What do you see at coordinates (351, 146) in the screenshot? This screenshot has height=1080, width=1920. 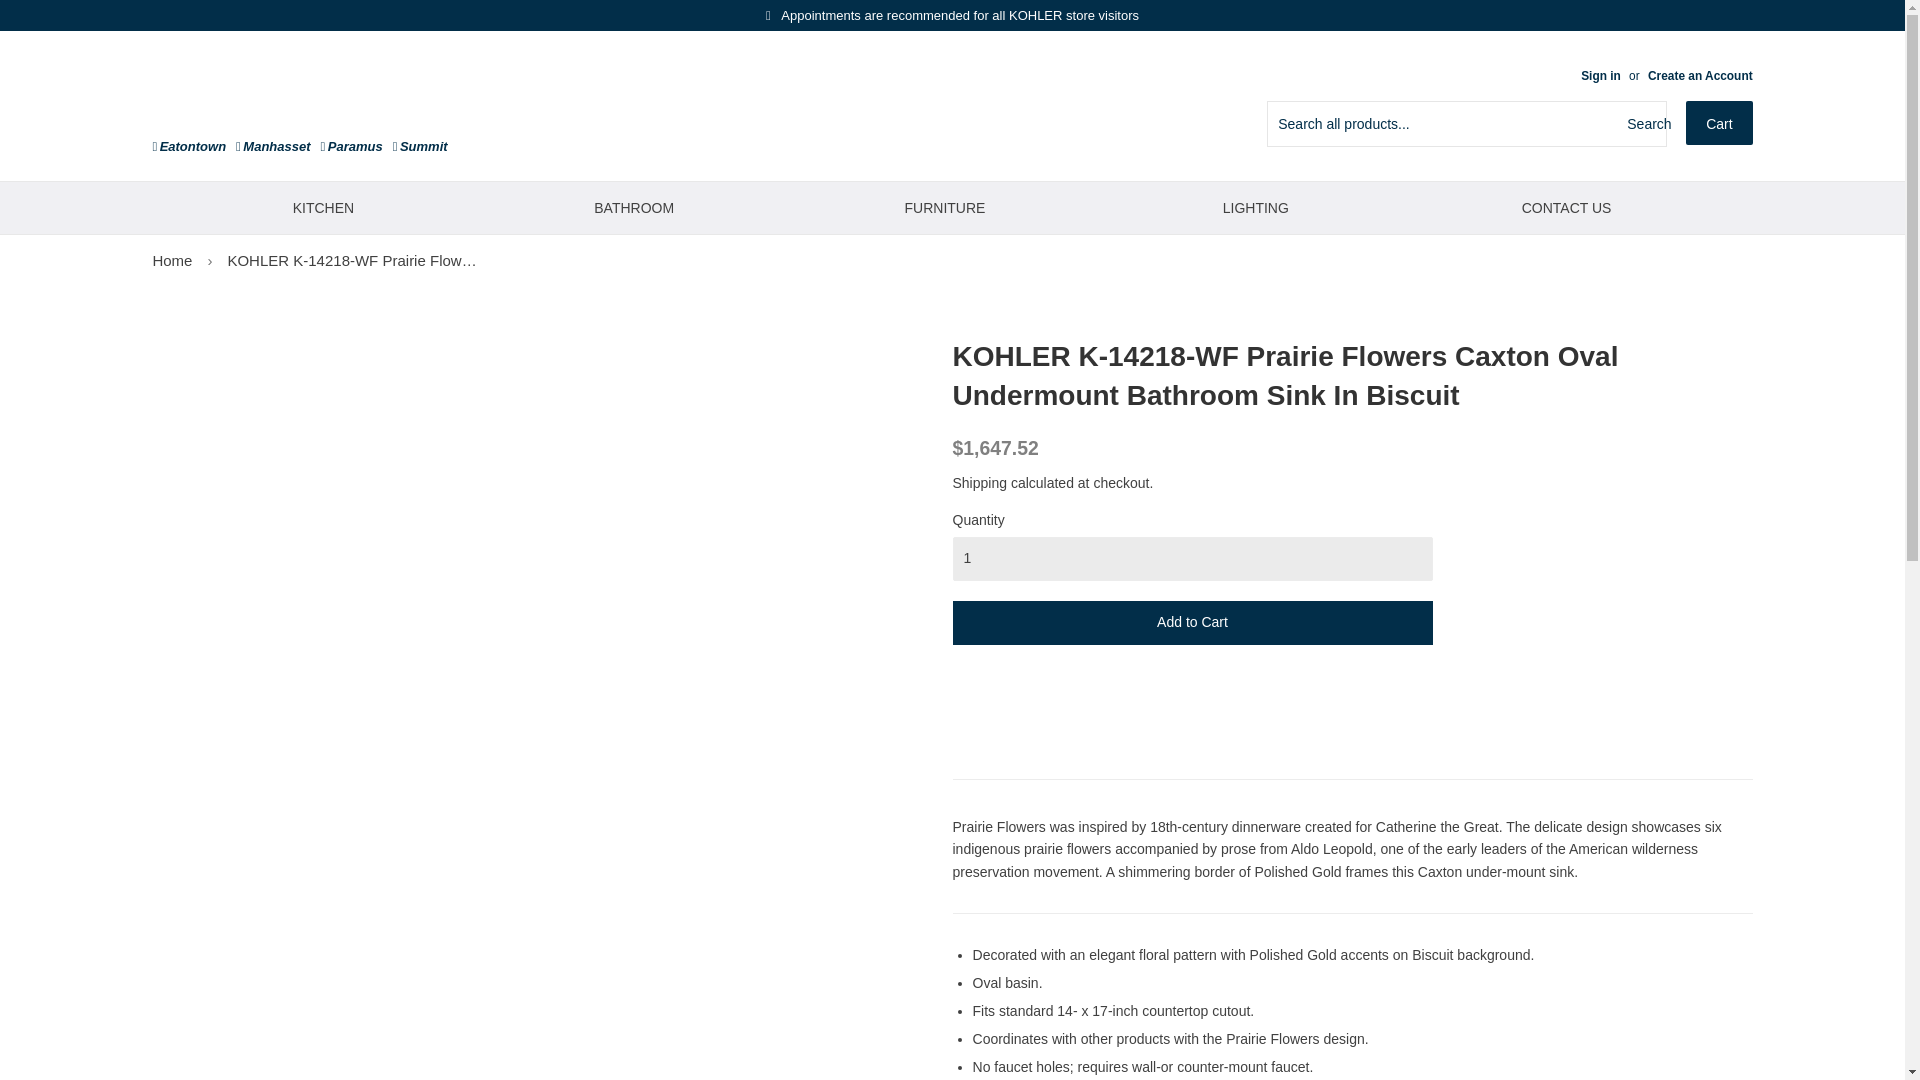 I see `Paramus` at bounding box center [351, 146].